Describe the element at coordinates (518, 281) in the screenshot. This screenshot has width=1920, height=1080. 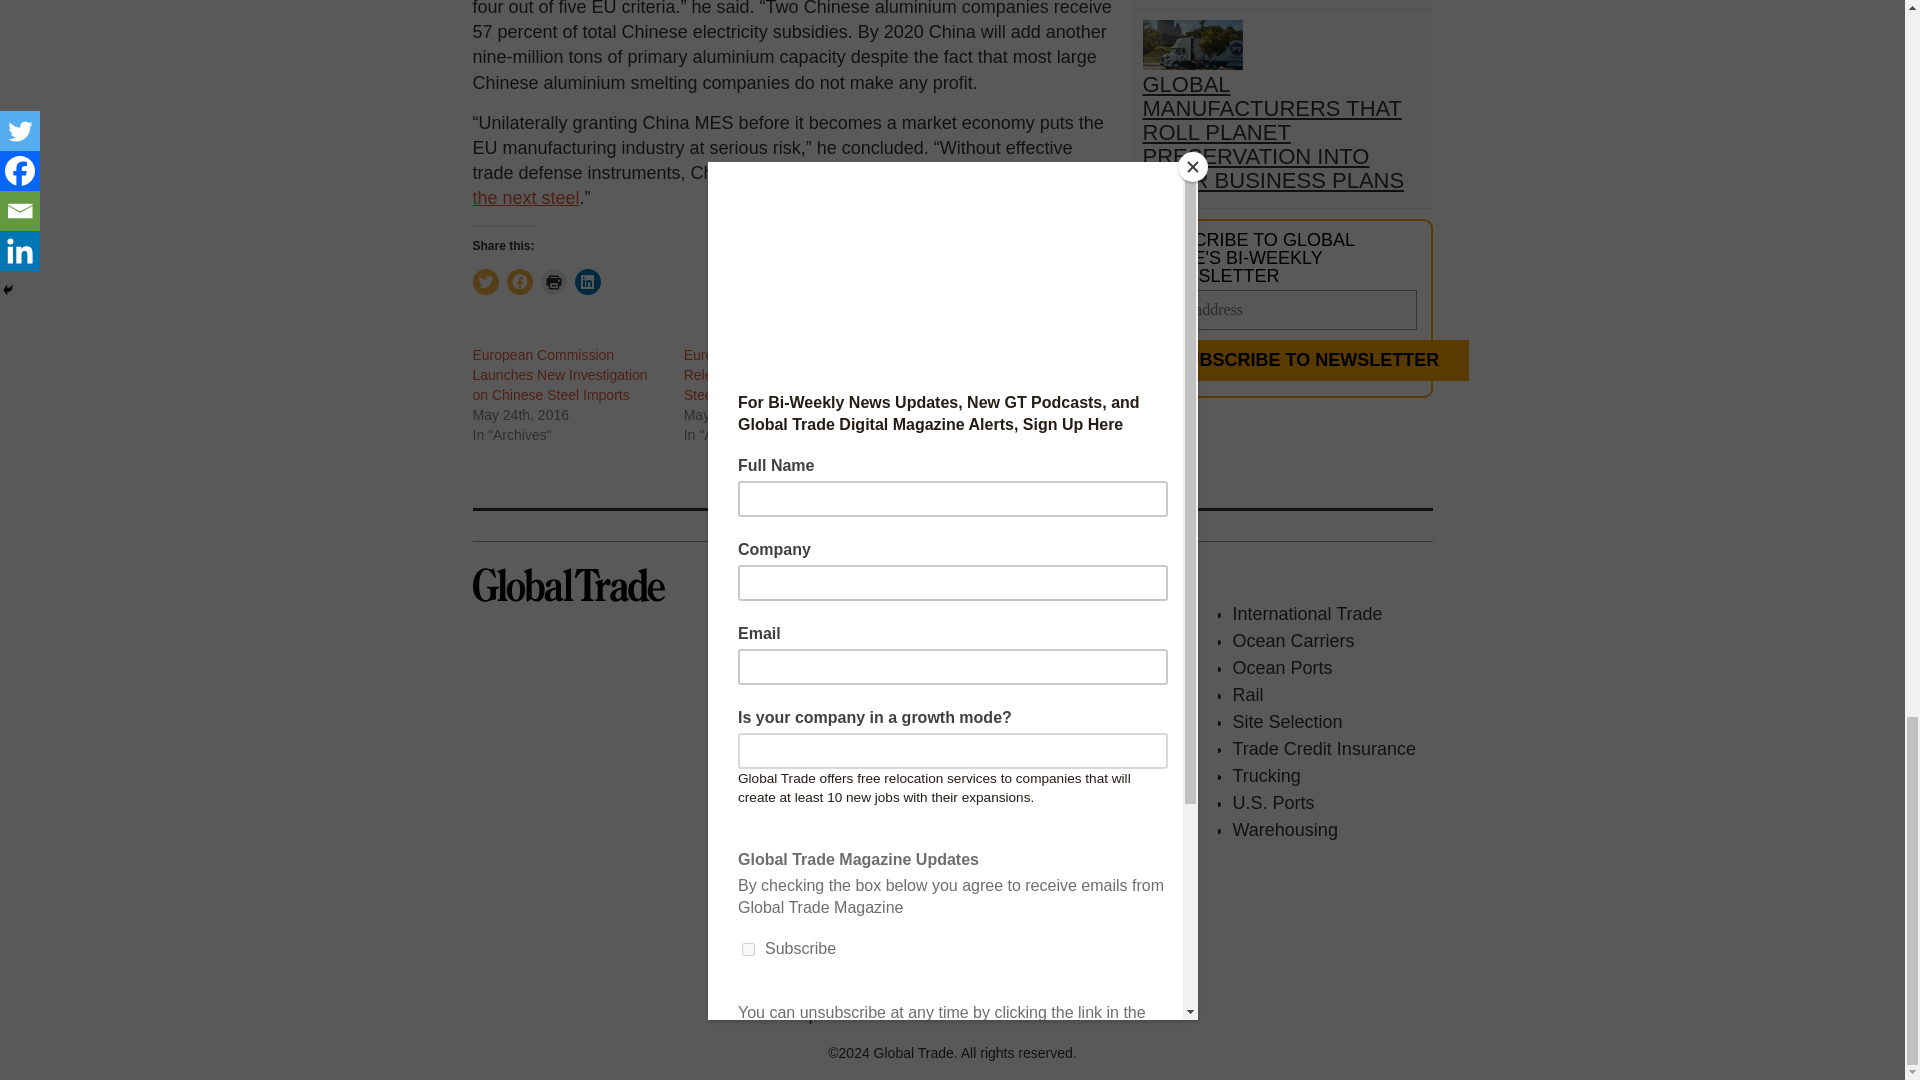
I see `Click to share on Facebook` at that location.